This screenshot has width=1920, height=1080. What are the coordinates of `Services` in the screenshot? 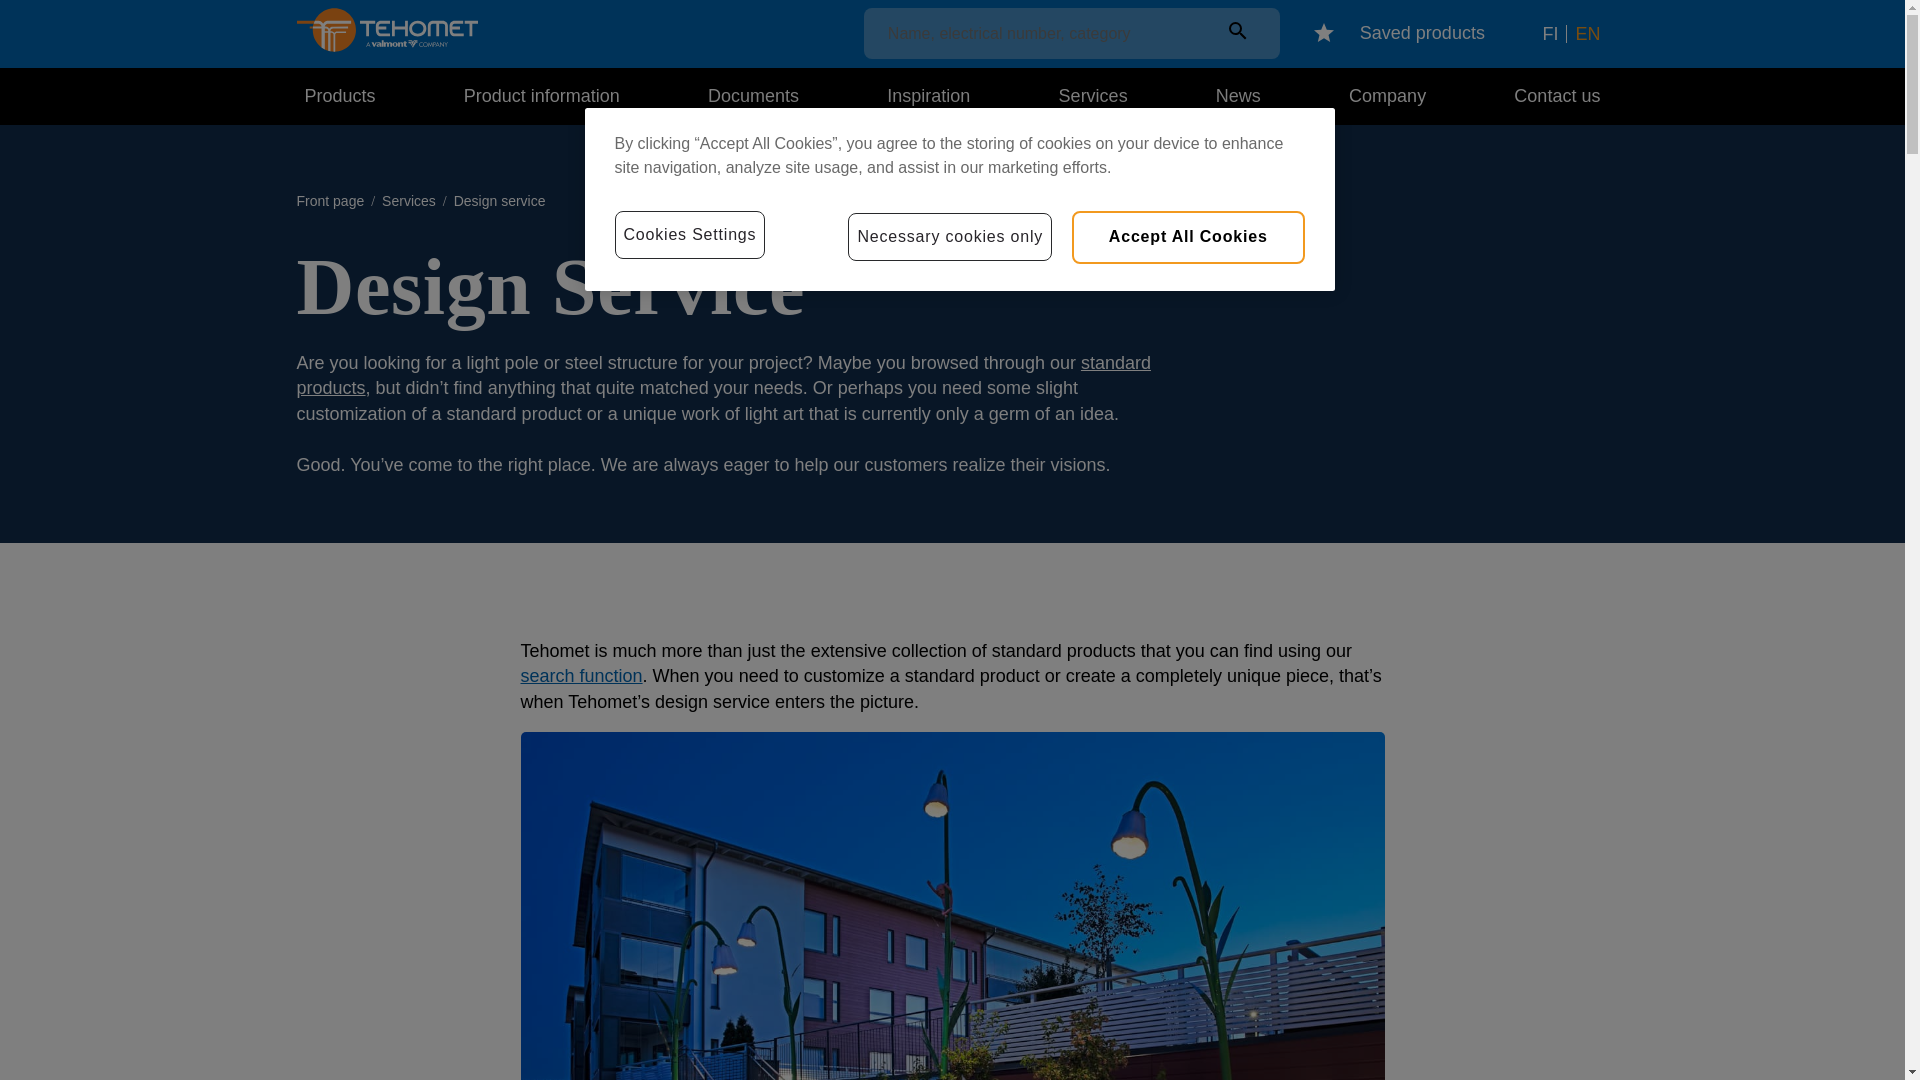 It's located at (408, 210).